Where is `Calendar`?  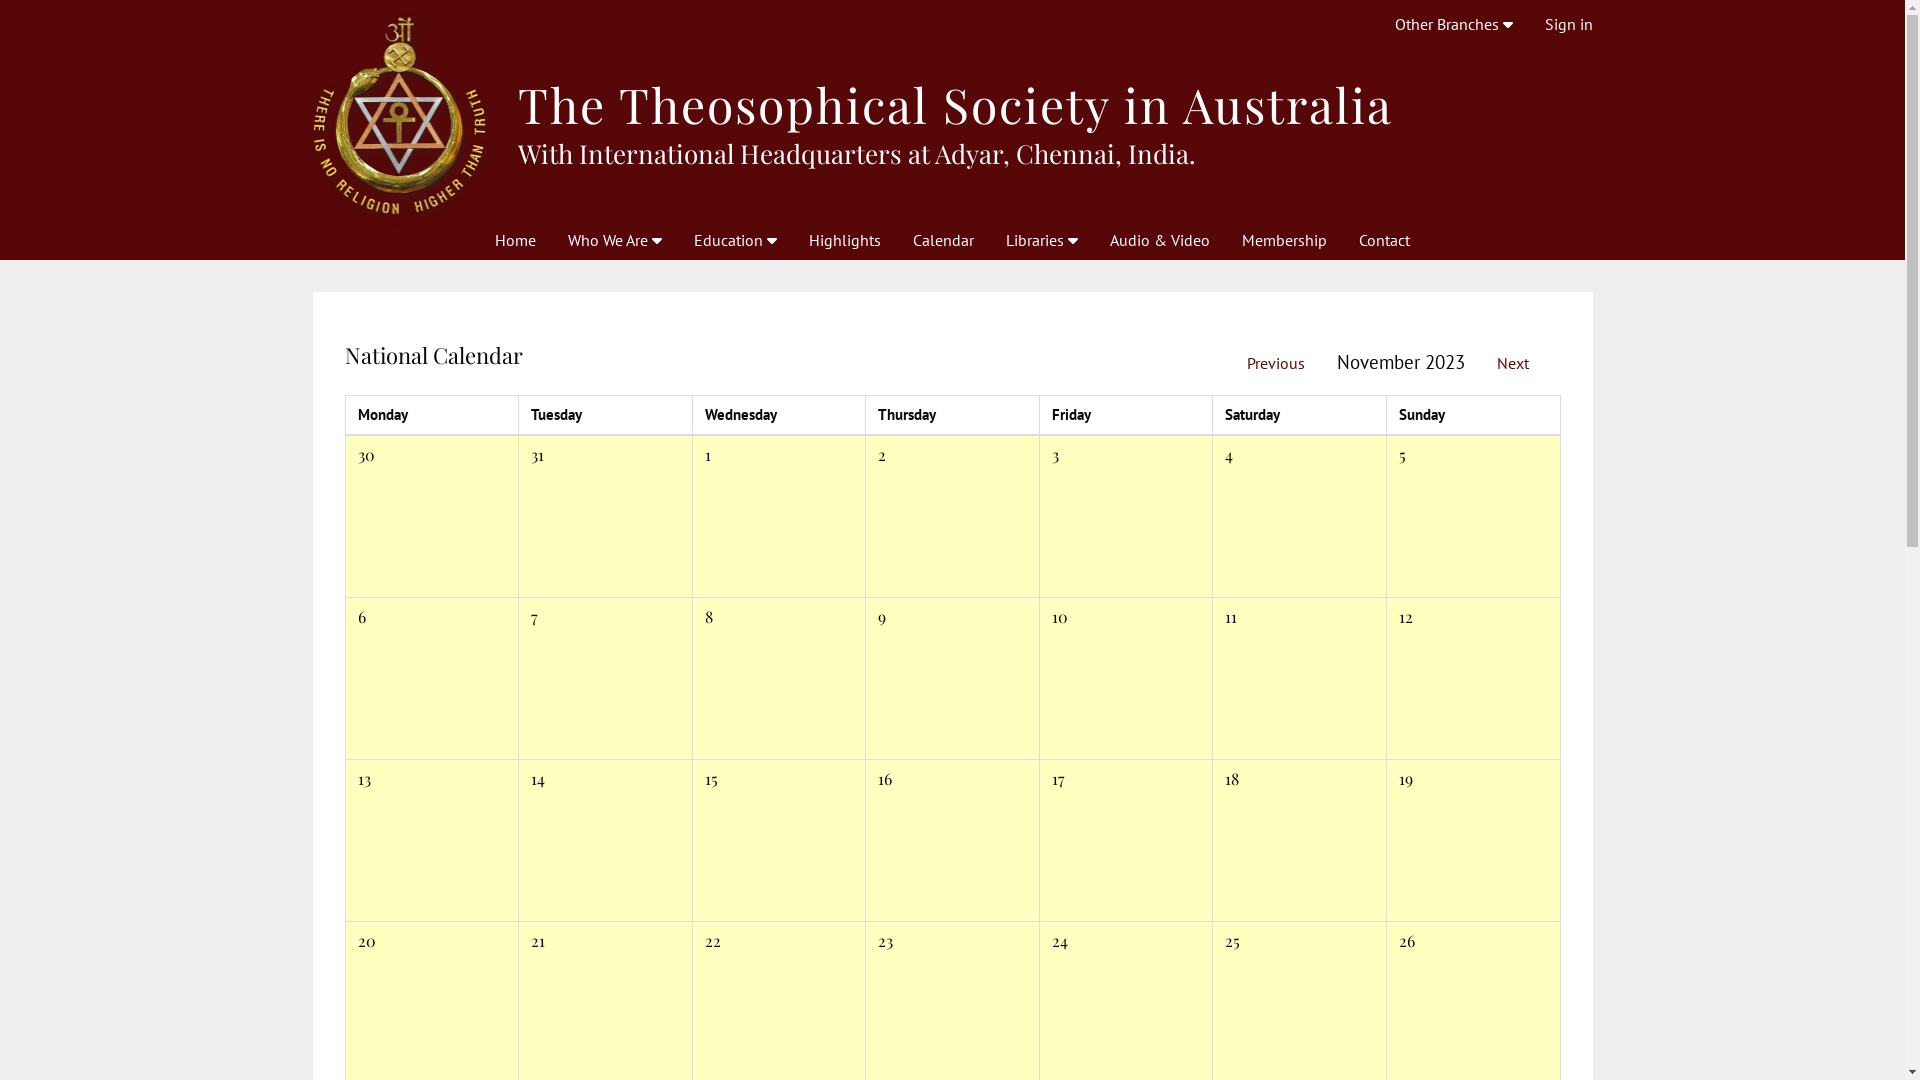
Calendar is located at coordinates (944, 240).